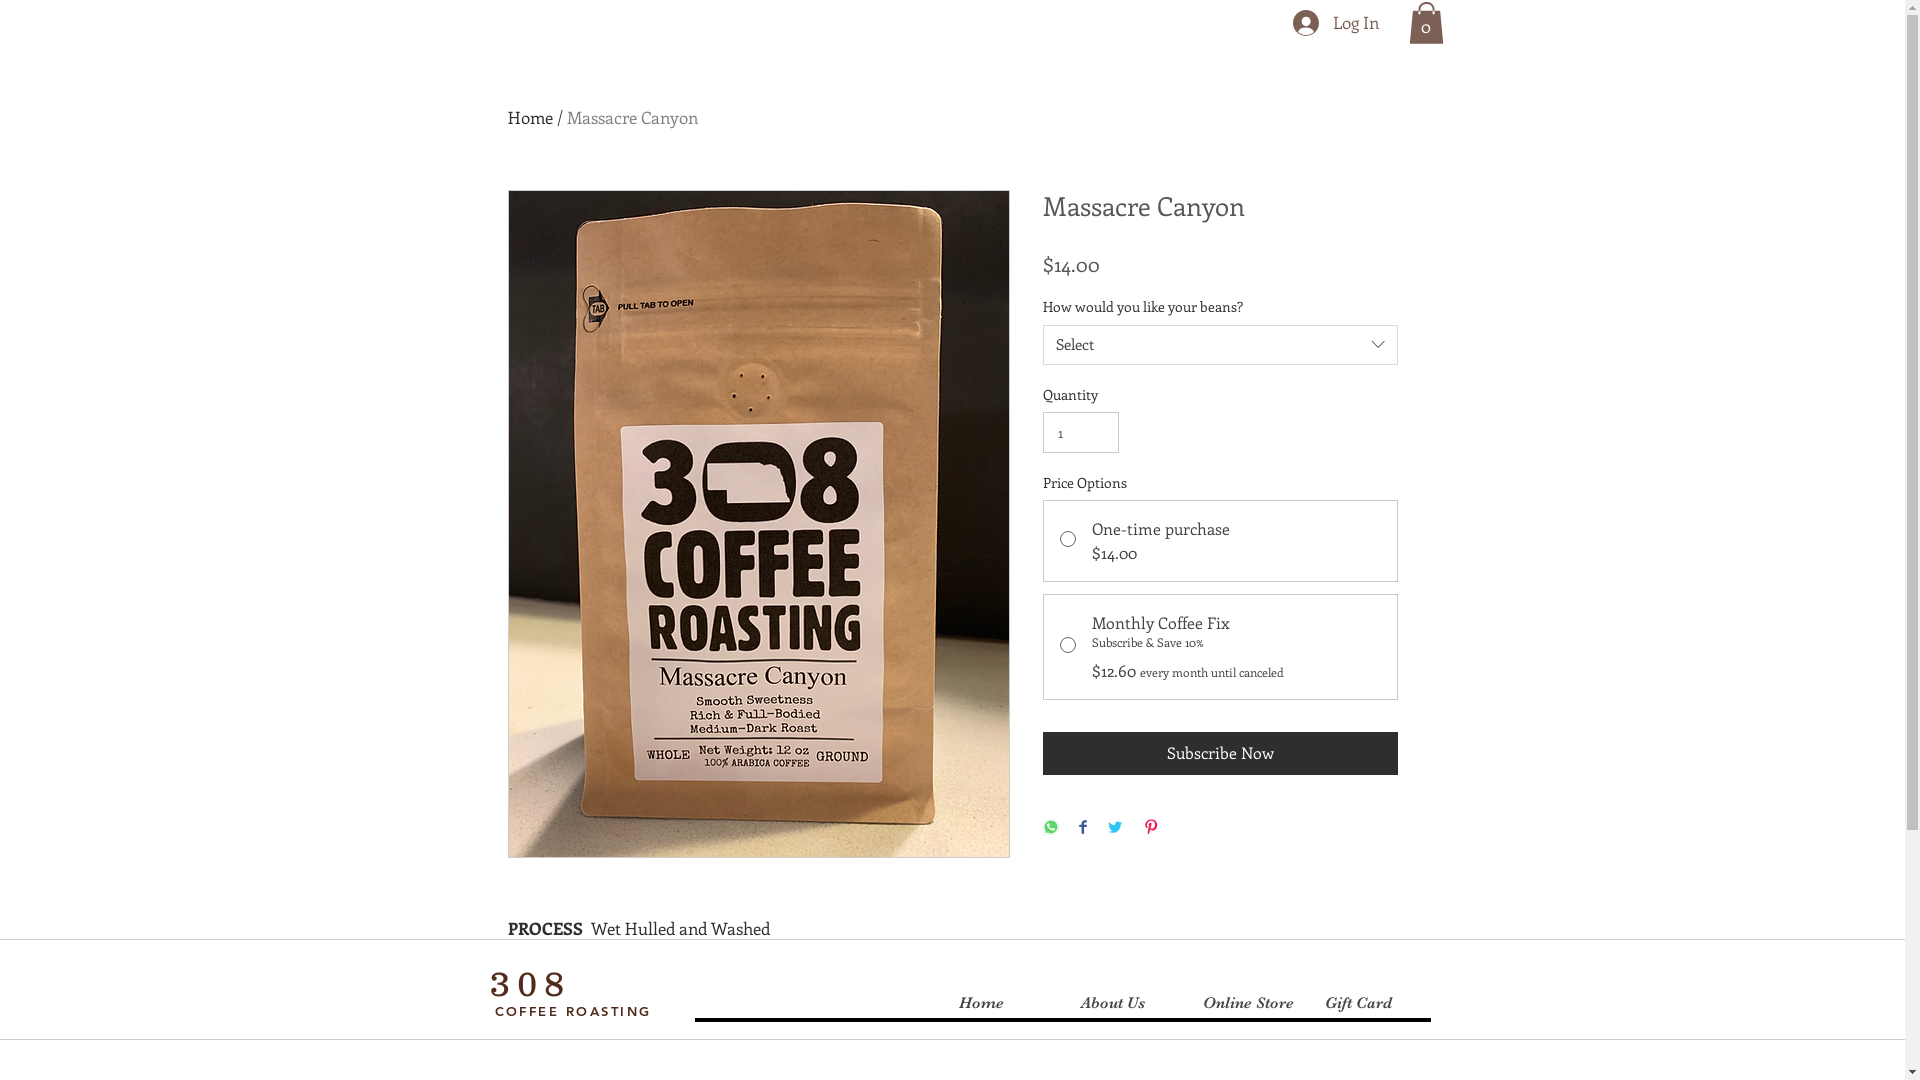 This screenshot has width=1920, height=1080. Describe the element at coordinates (1220, 345) in the screenshot. I see `Select` at that location.